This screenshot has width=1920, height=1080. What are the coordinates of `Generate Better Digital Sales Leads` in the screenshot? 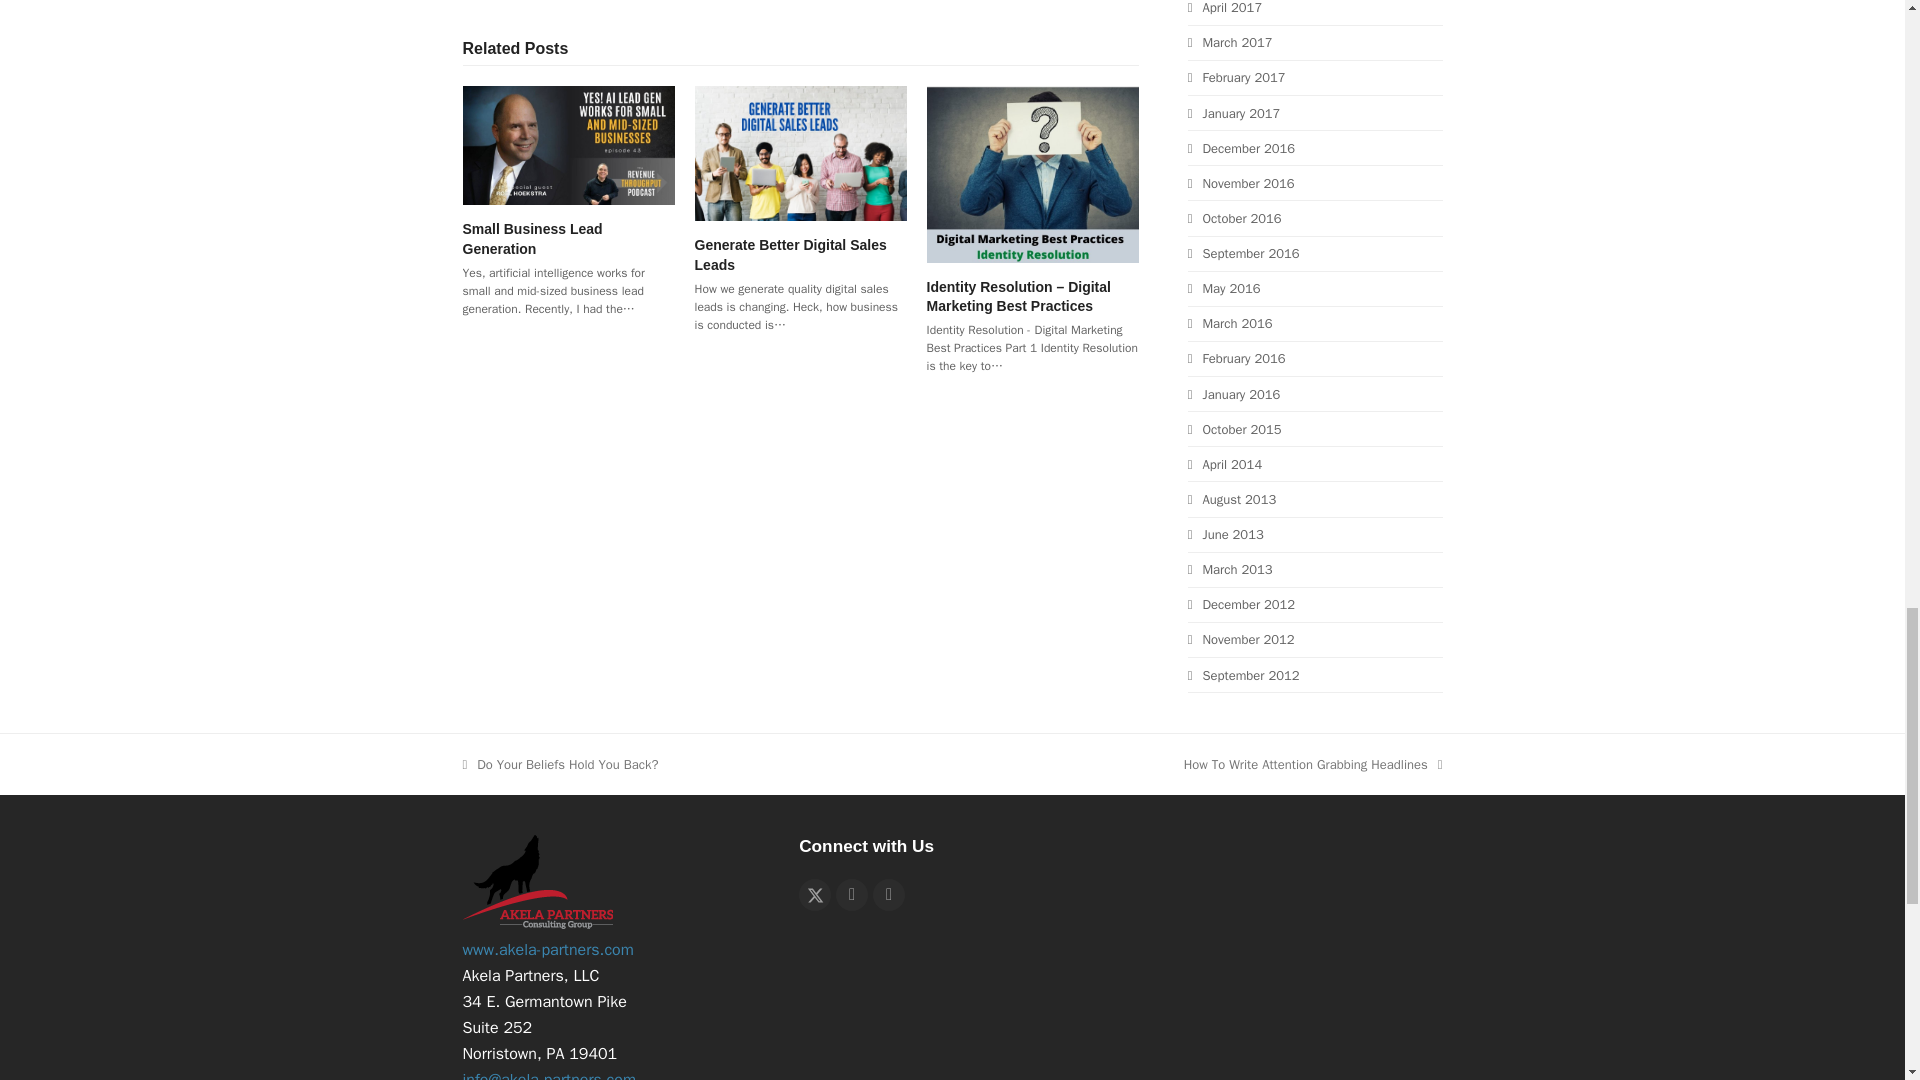 It's located at (800, 152).